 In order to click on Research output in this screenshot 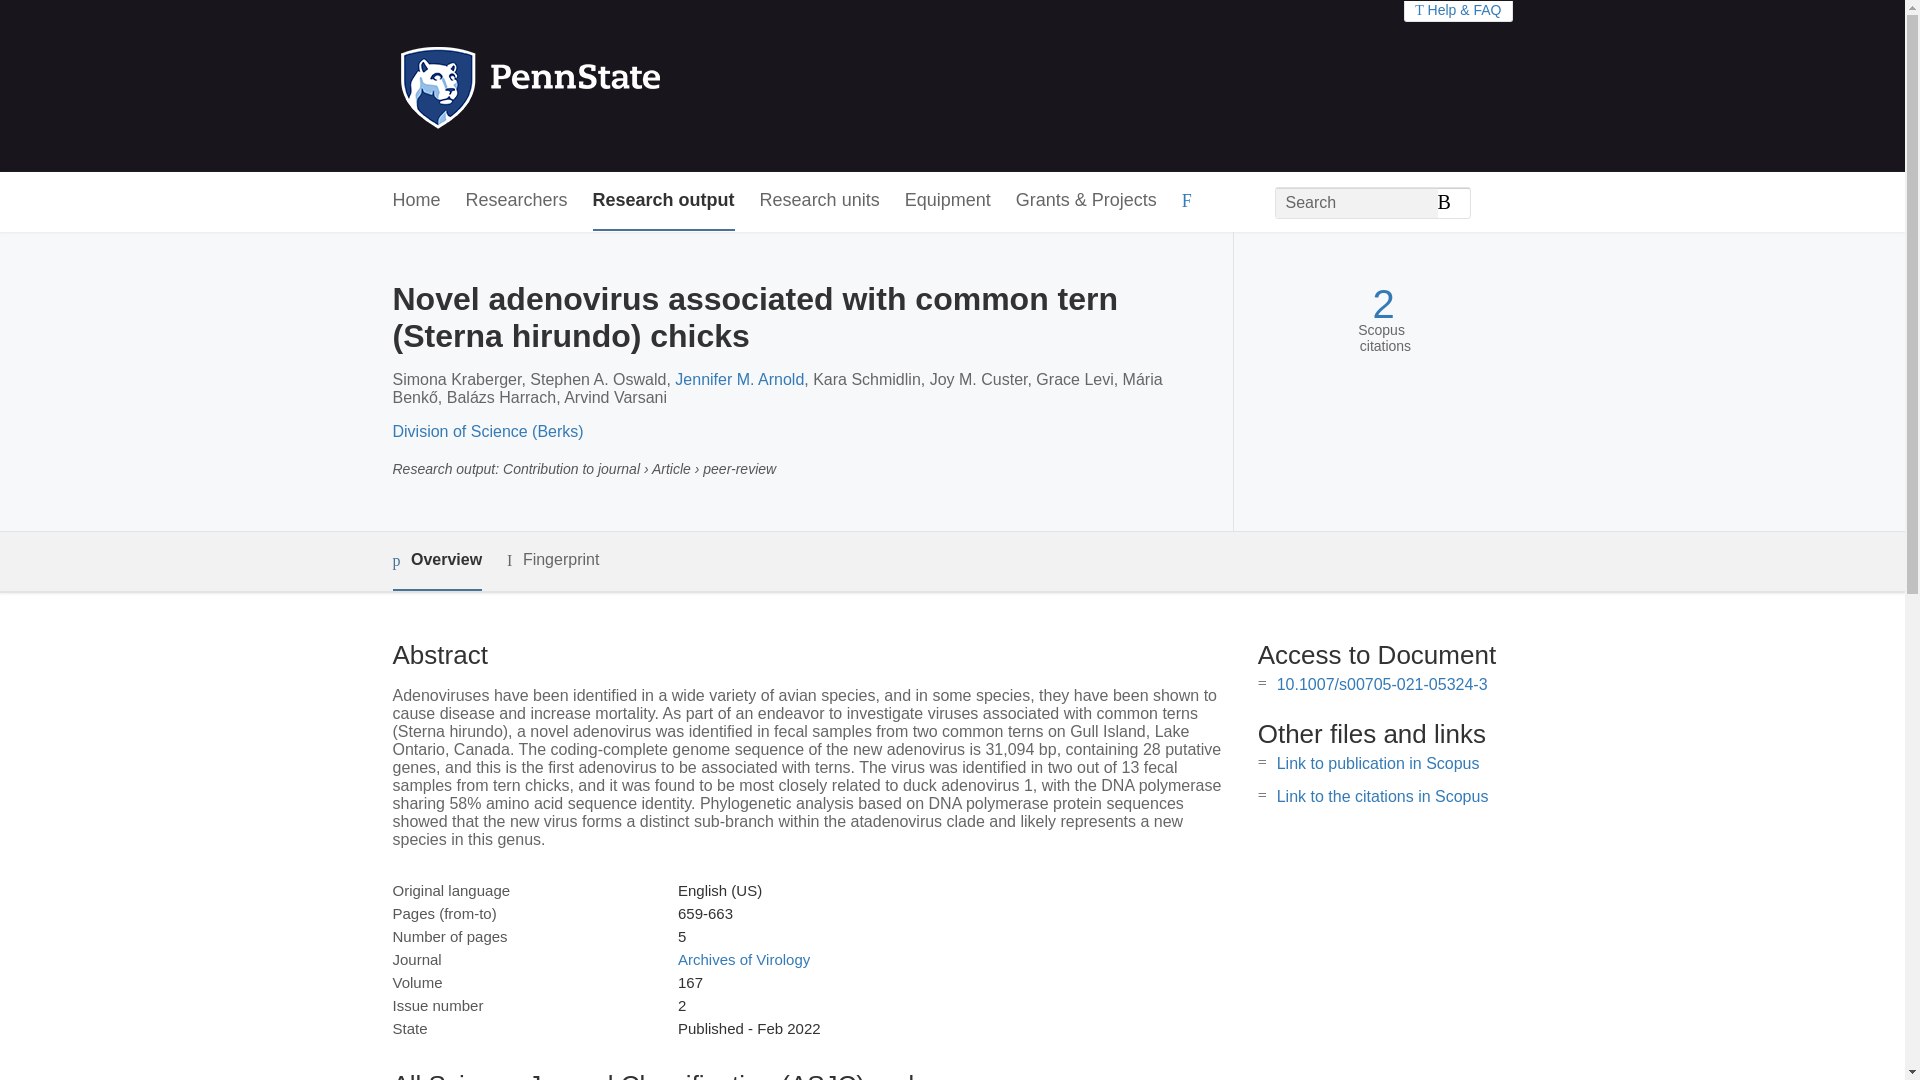, I will do `click(664, 201)`.